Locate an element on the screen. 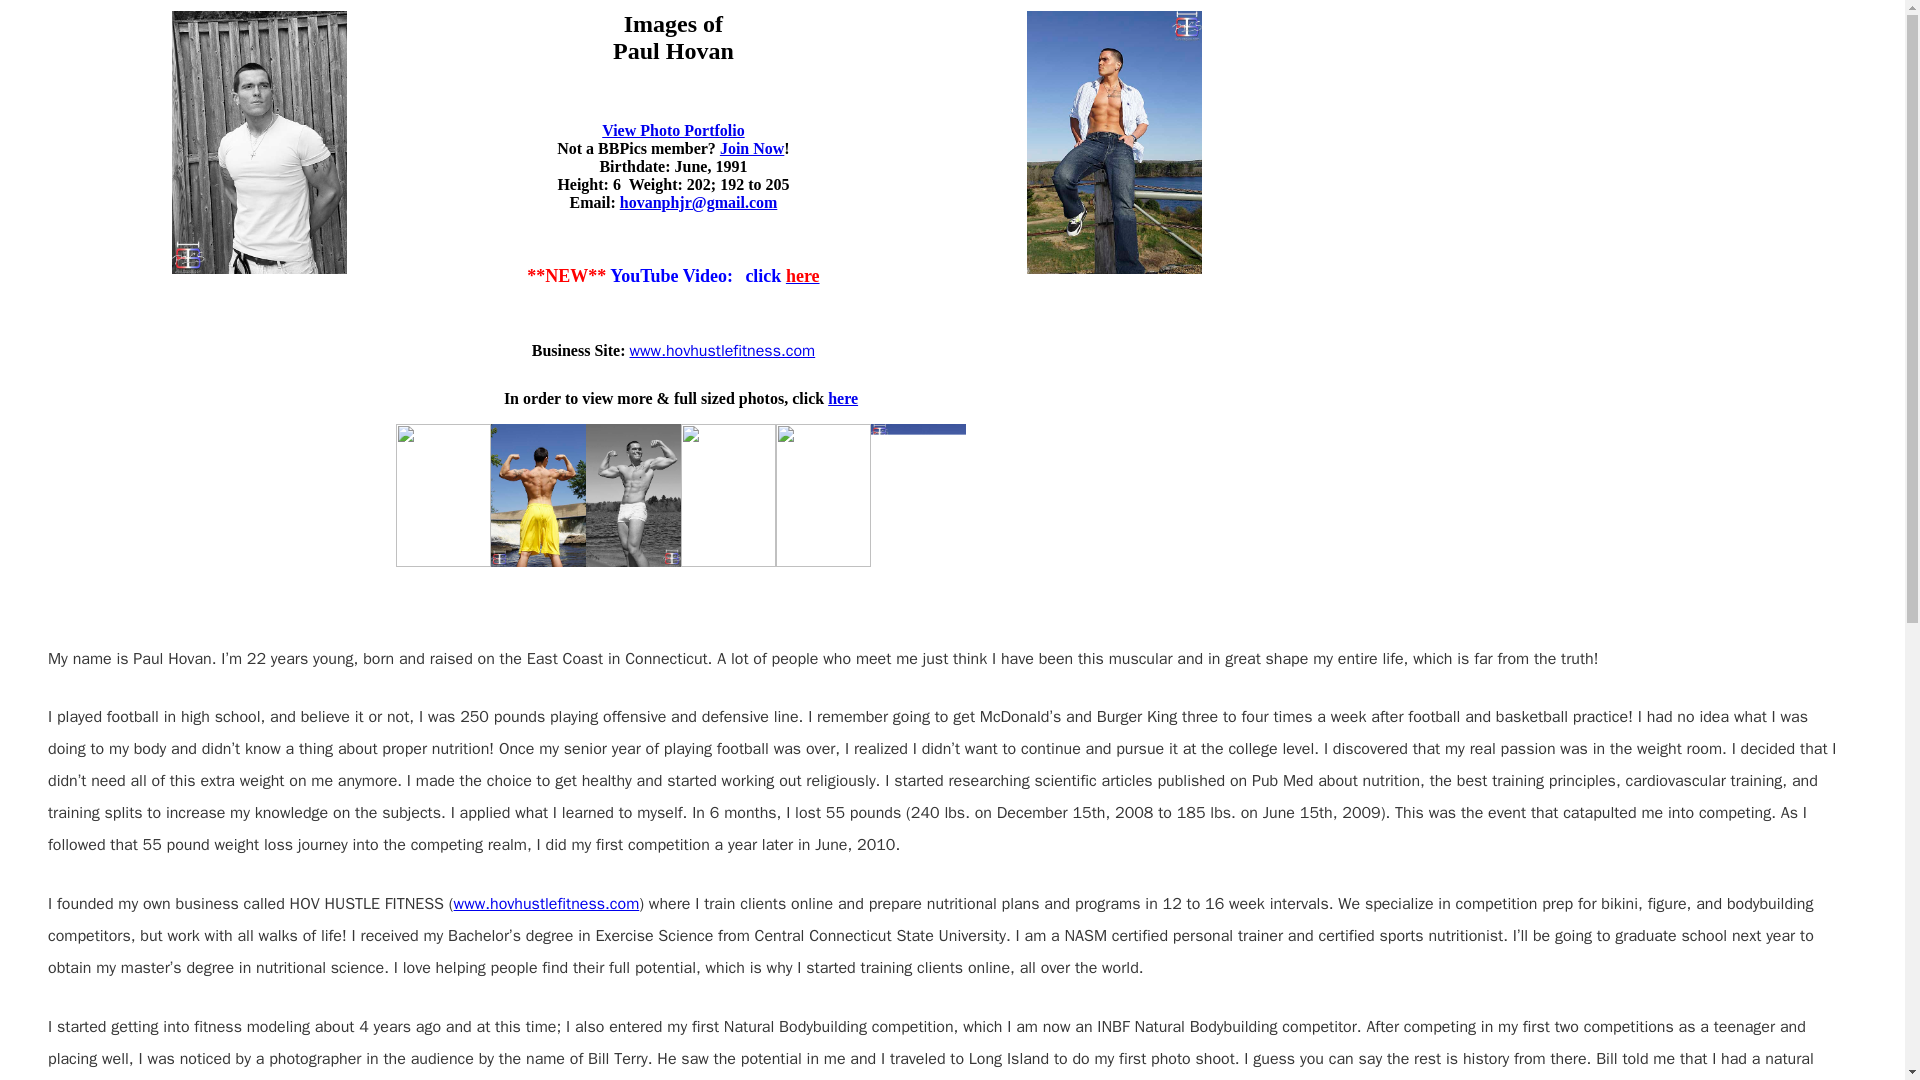  here is located at coordinates (802, 276).